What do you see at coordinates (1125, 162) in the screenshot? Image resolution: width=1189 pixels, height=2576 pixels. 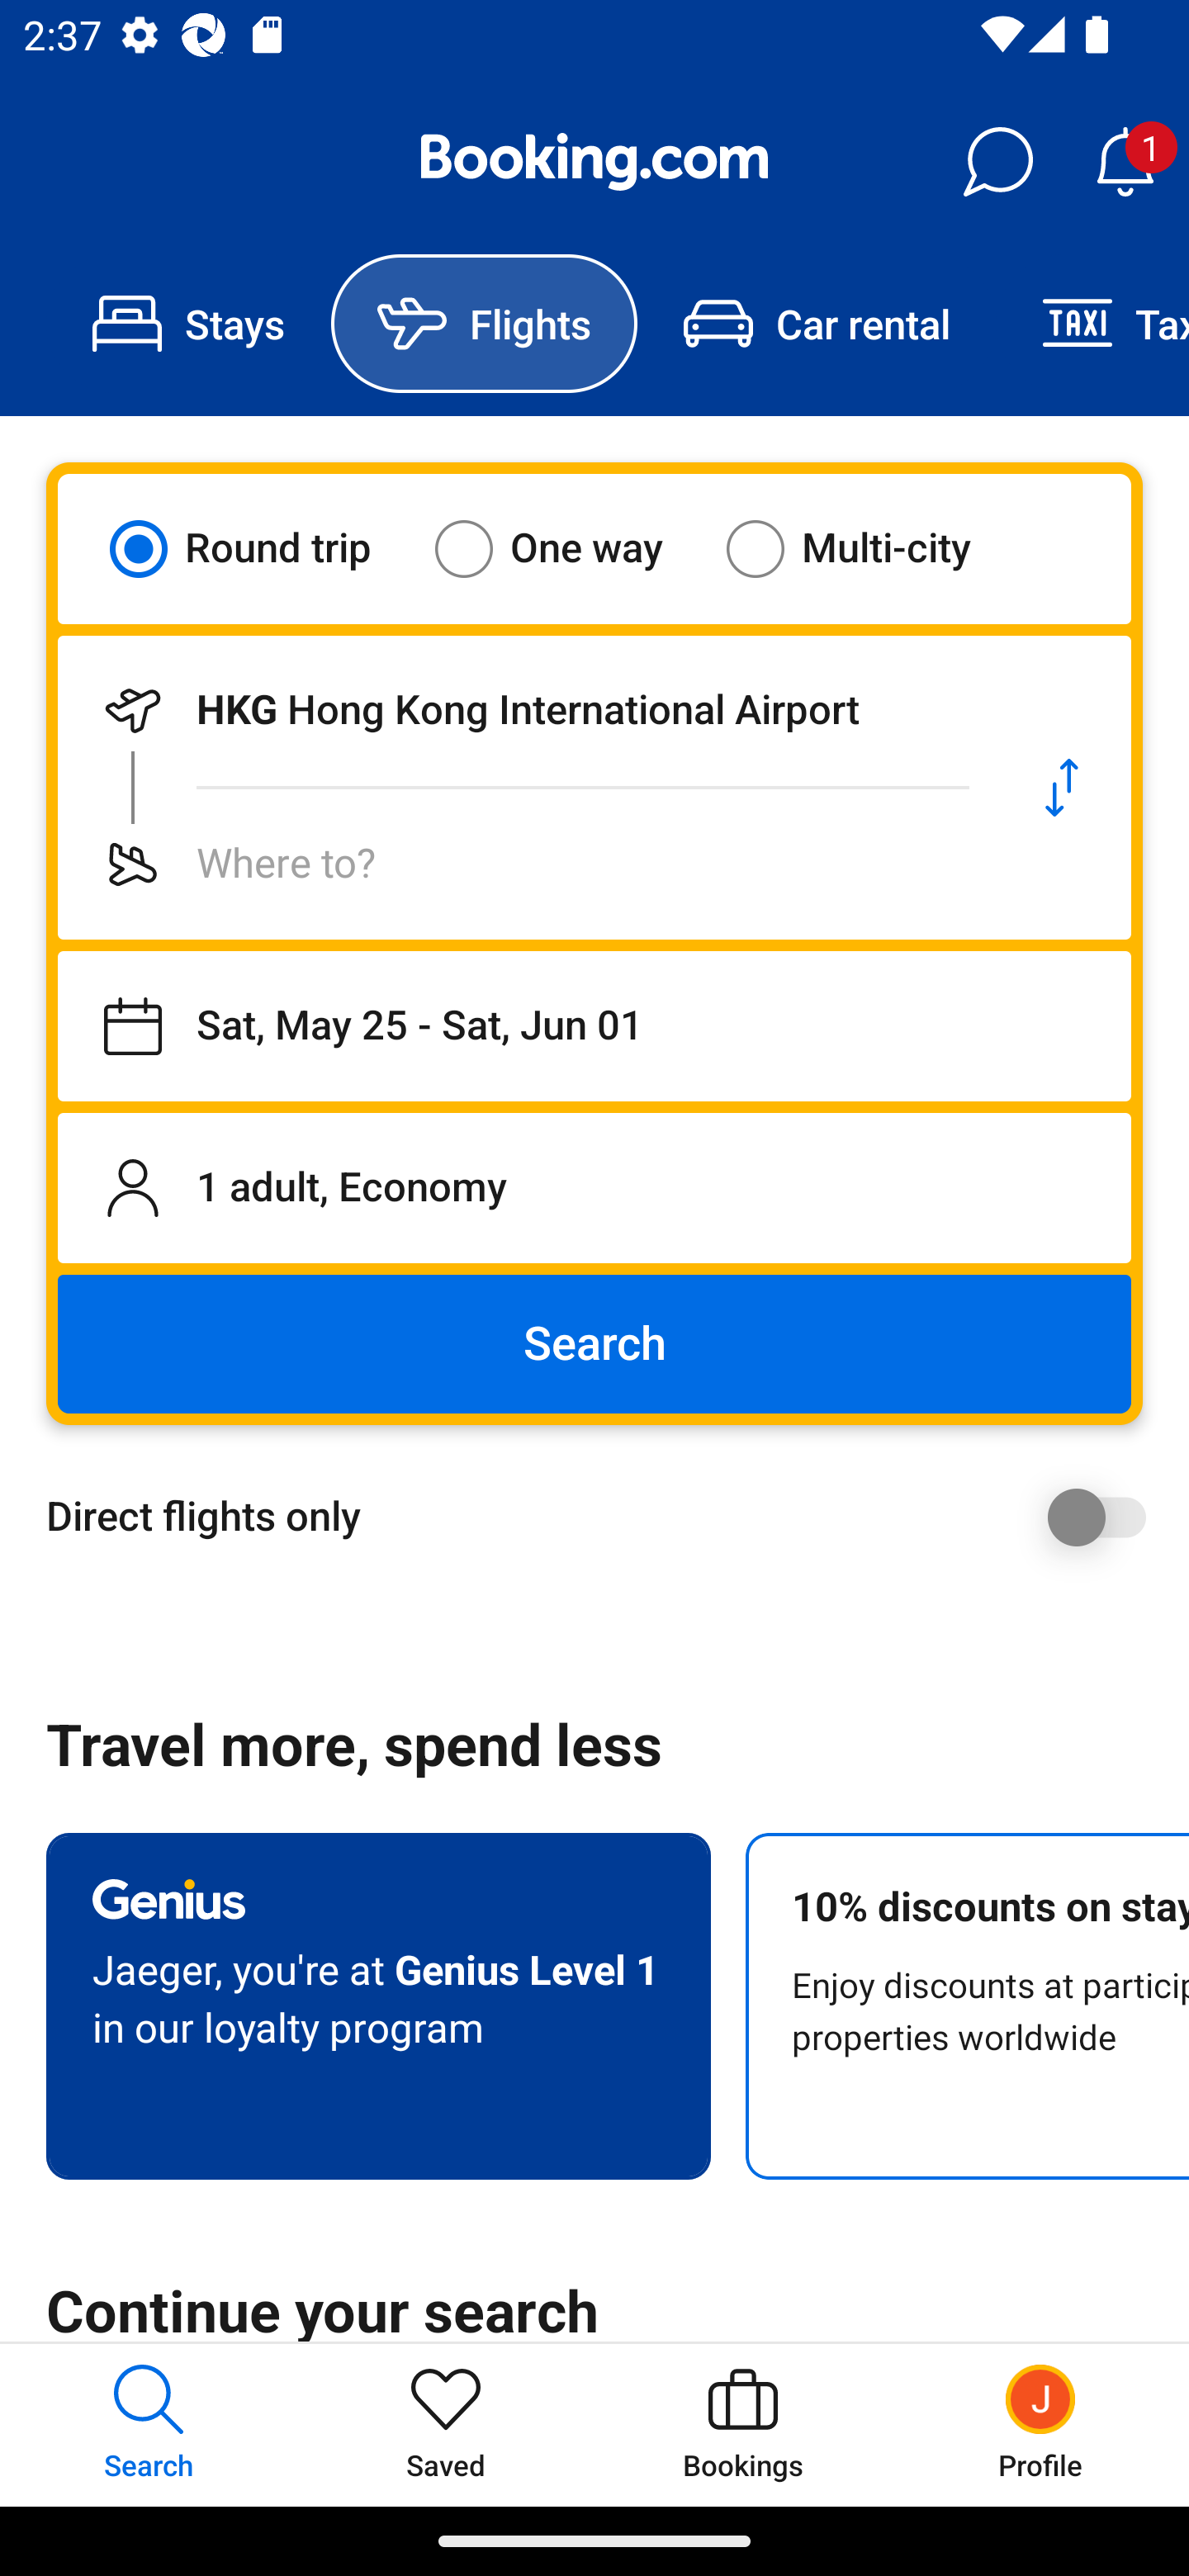 I see `Notifications` at bounding box center [1125, 162].